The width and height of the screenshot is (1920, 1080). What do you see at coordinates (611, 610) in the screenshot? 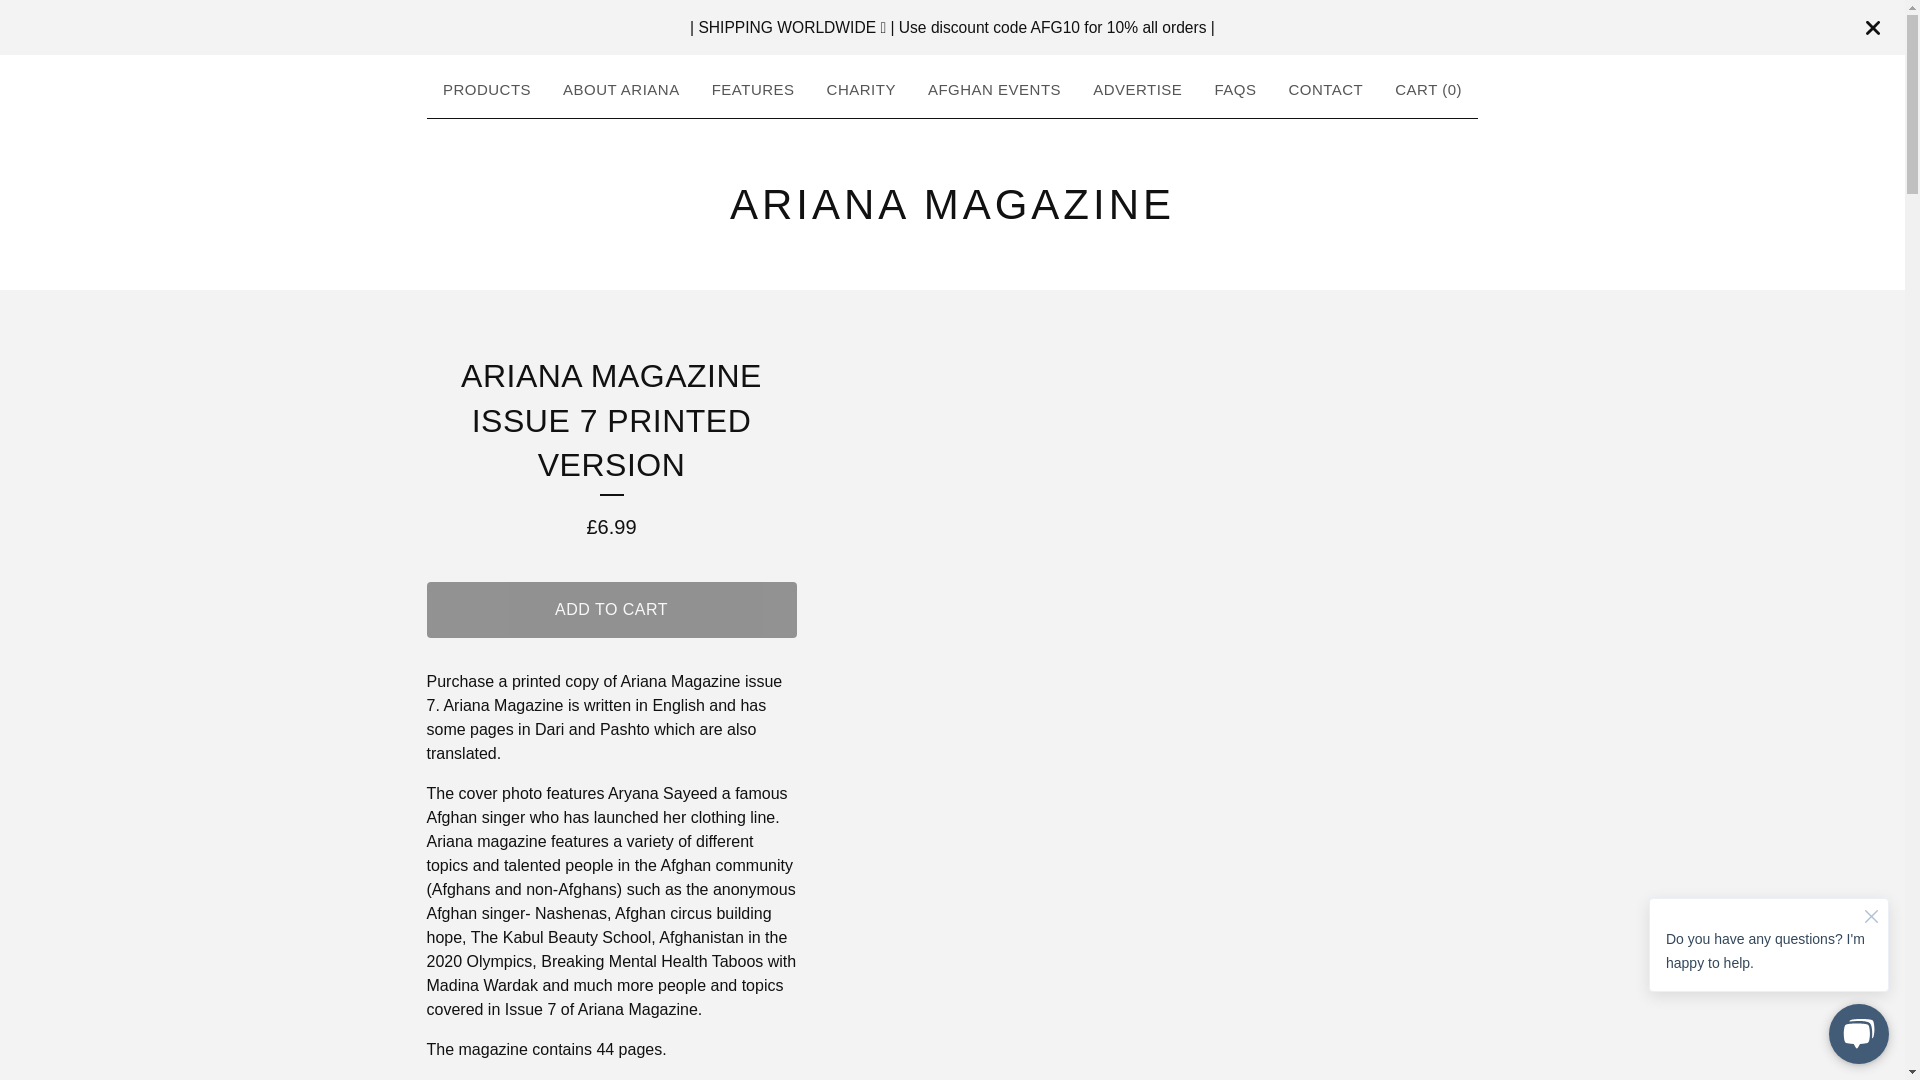
I see `ADD TO CART` at bounding box center [611, 610].